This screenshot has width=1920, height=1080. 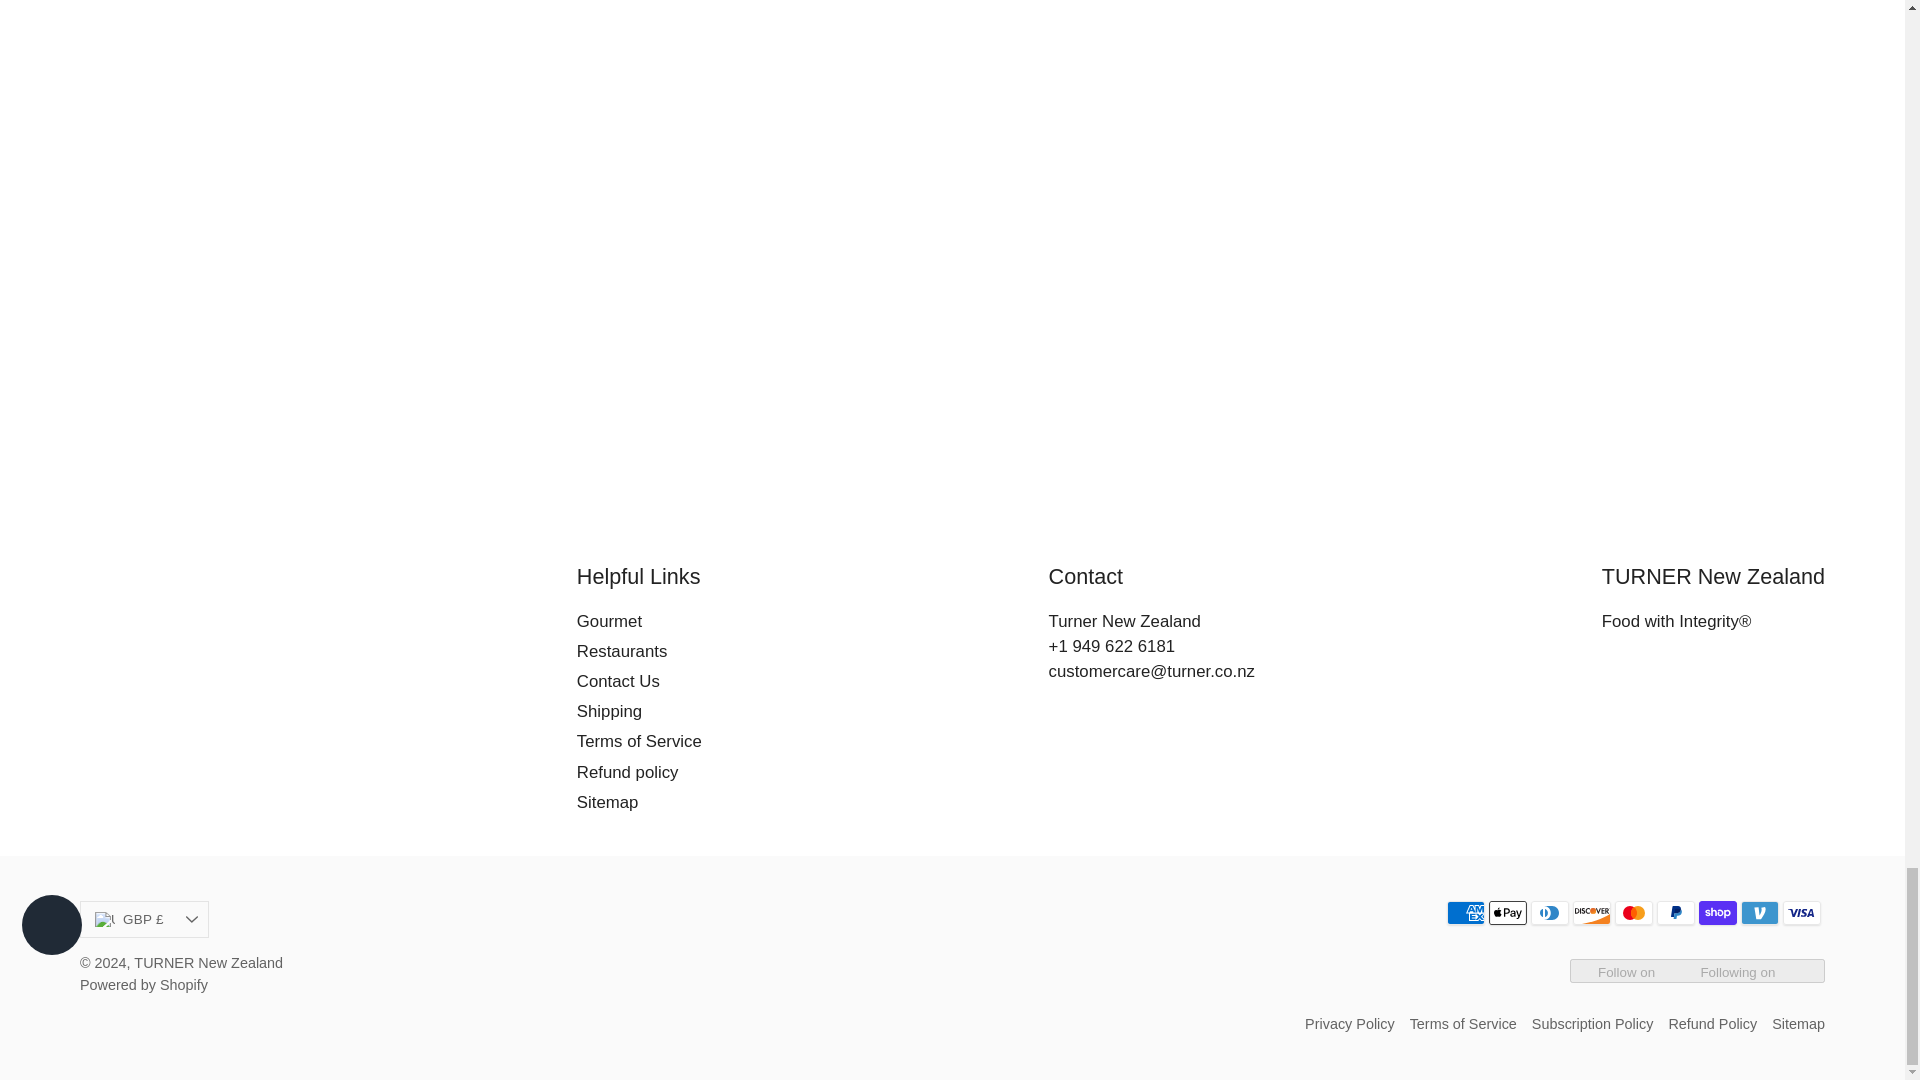 I want to click on PayPal, so click(x=1676, y=912).